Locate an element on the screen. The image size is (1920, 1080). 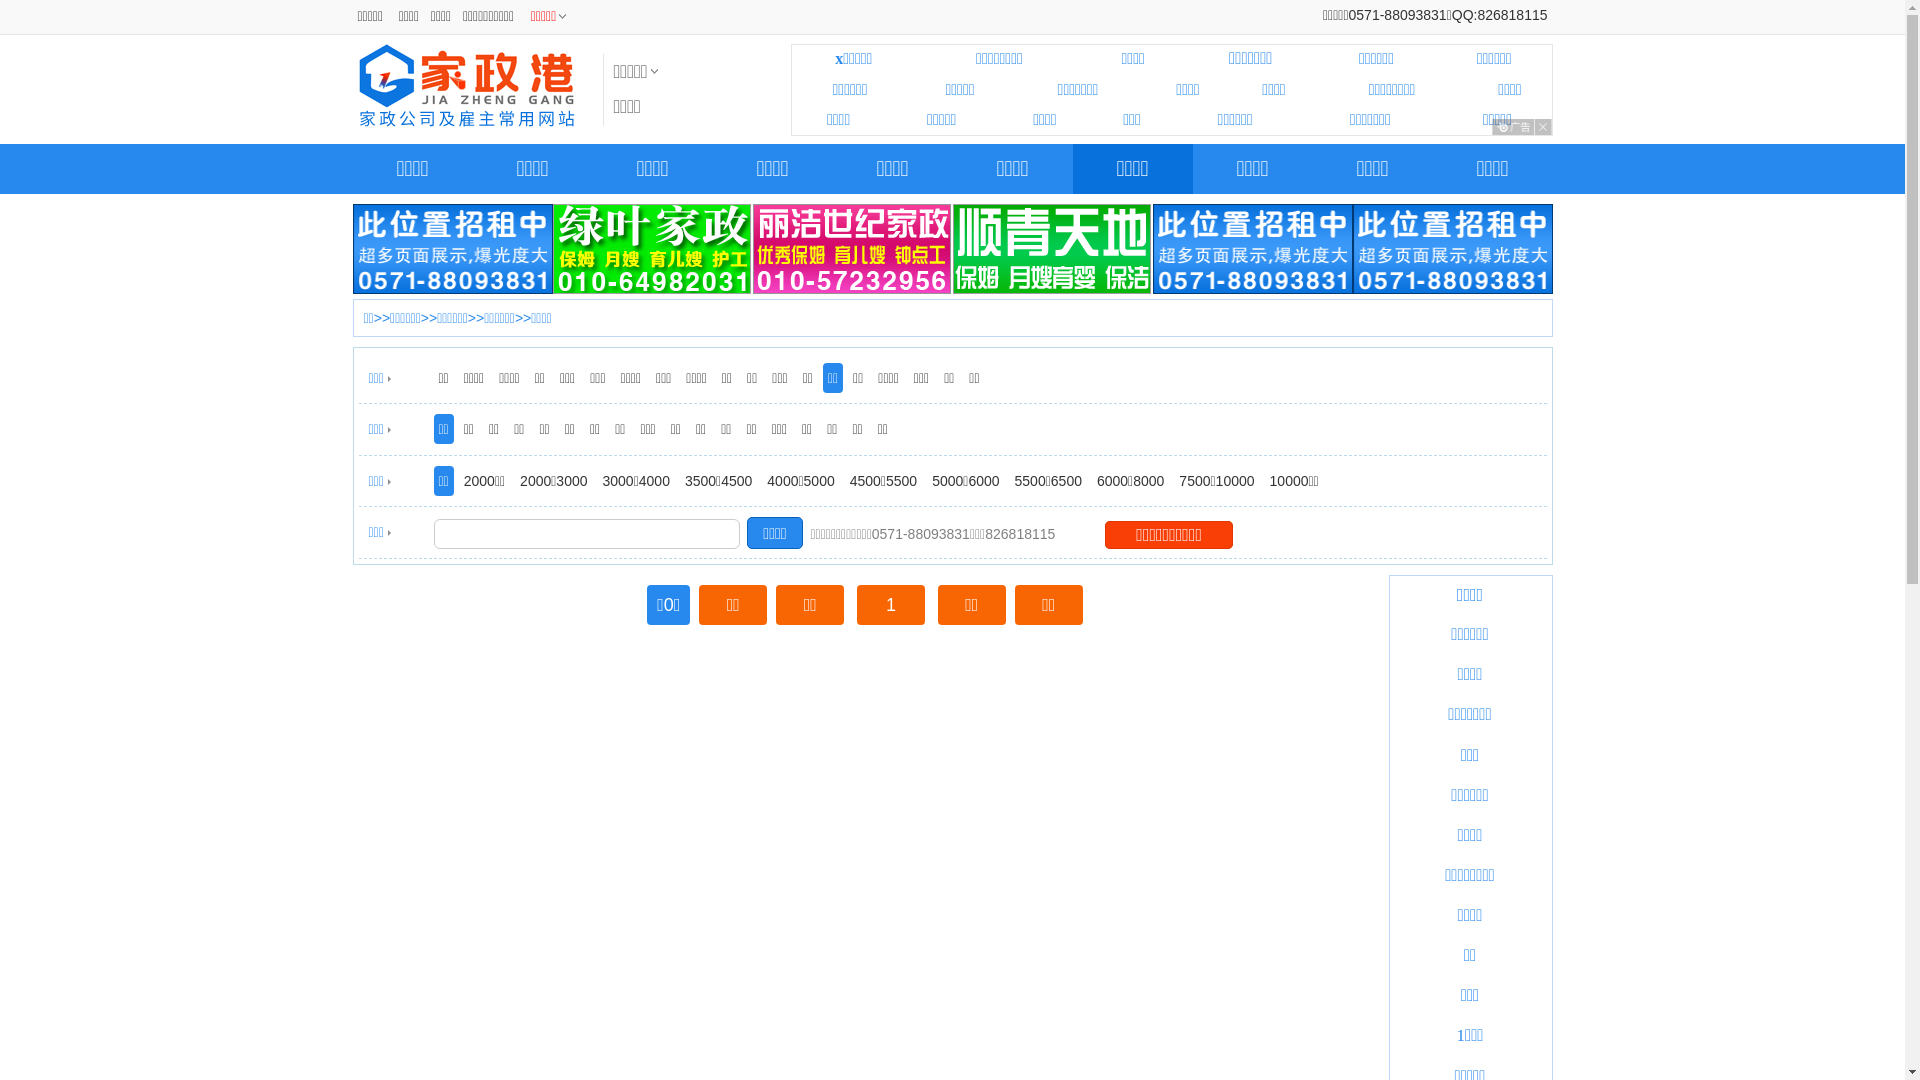
QQ:826818115 is located at coordinates (1500, 15).